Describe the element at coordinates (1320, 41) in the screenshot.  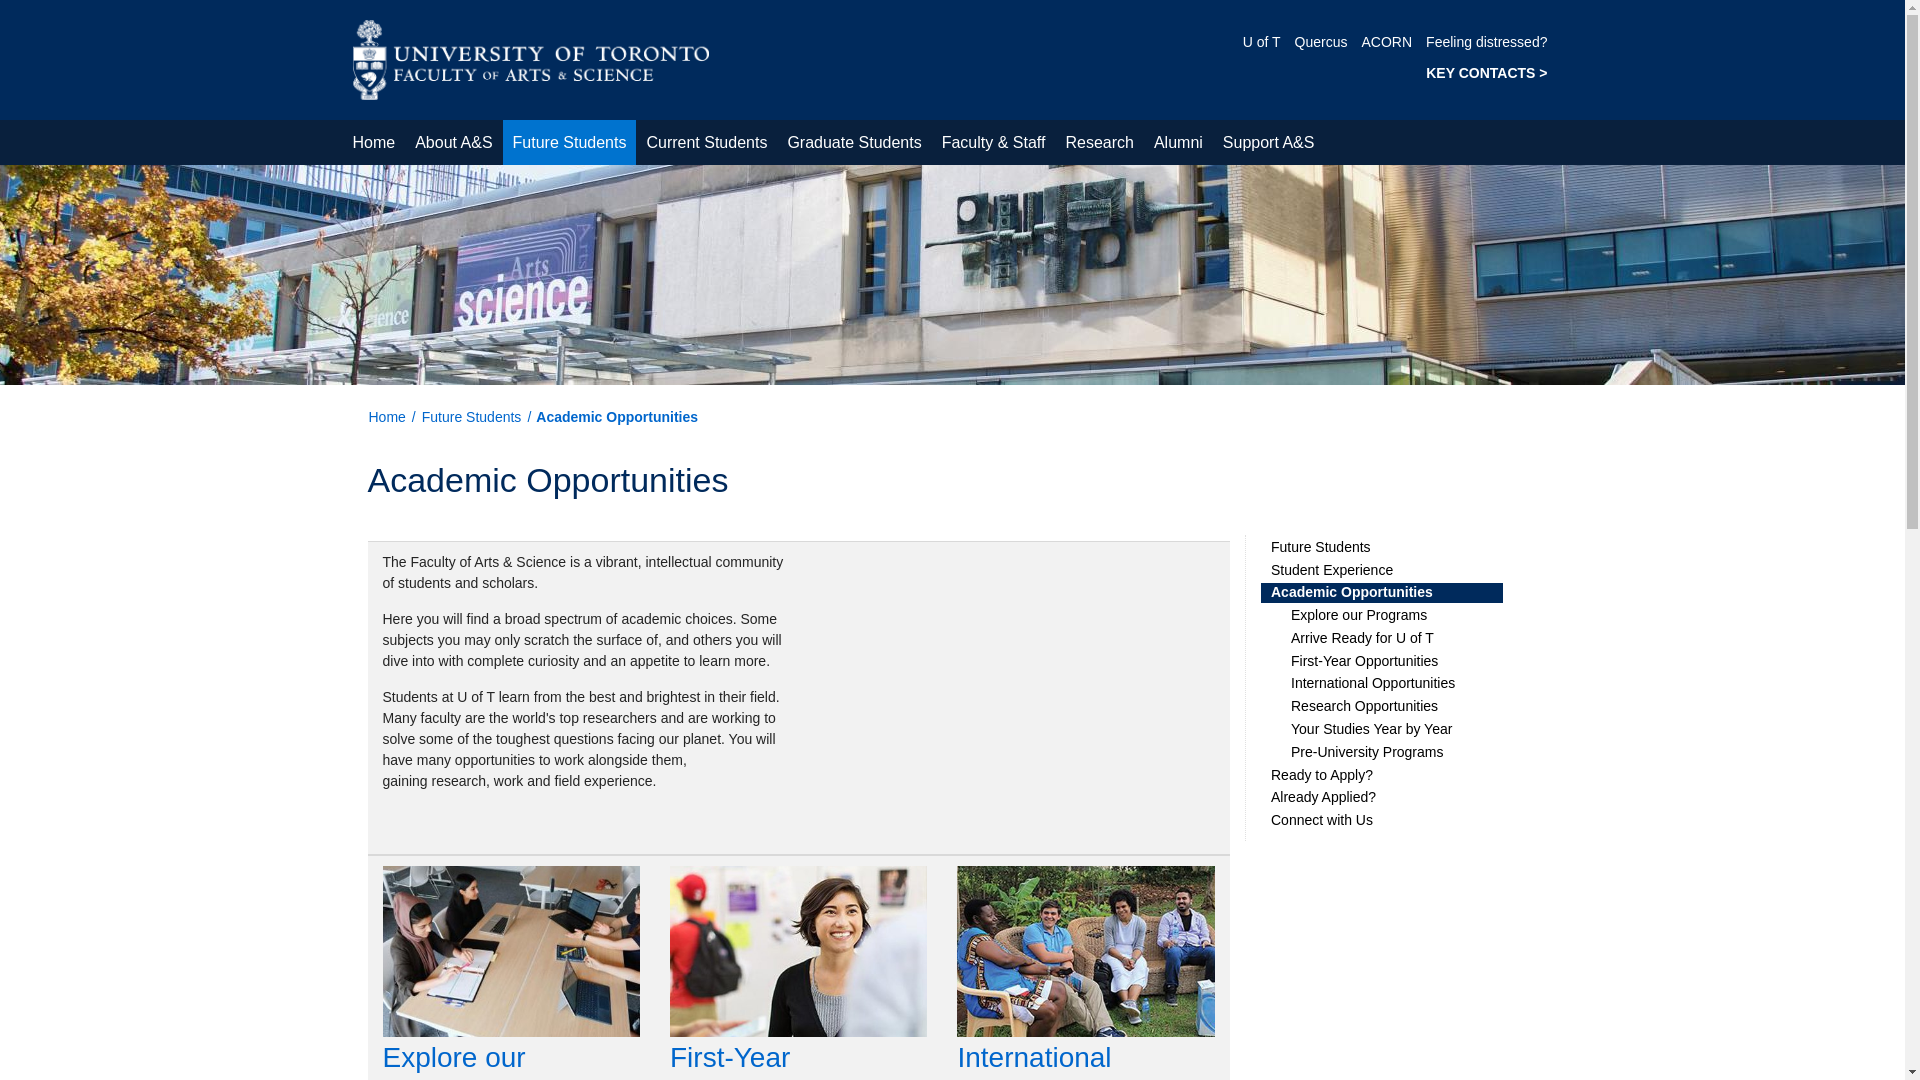
I see `Quercus` at that location.